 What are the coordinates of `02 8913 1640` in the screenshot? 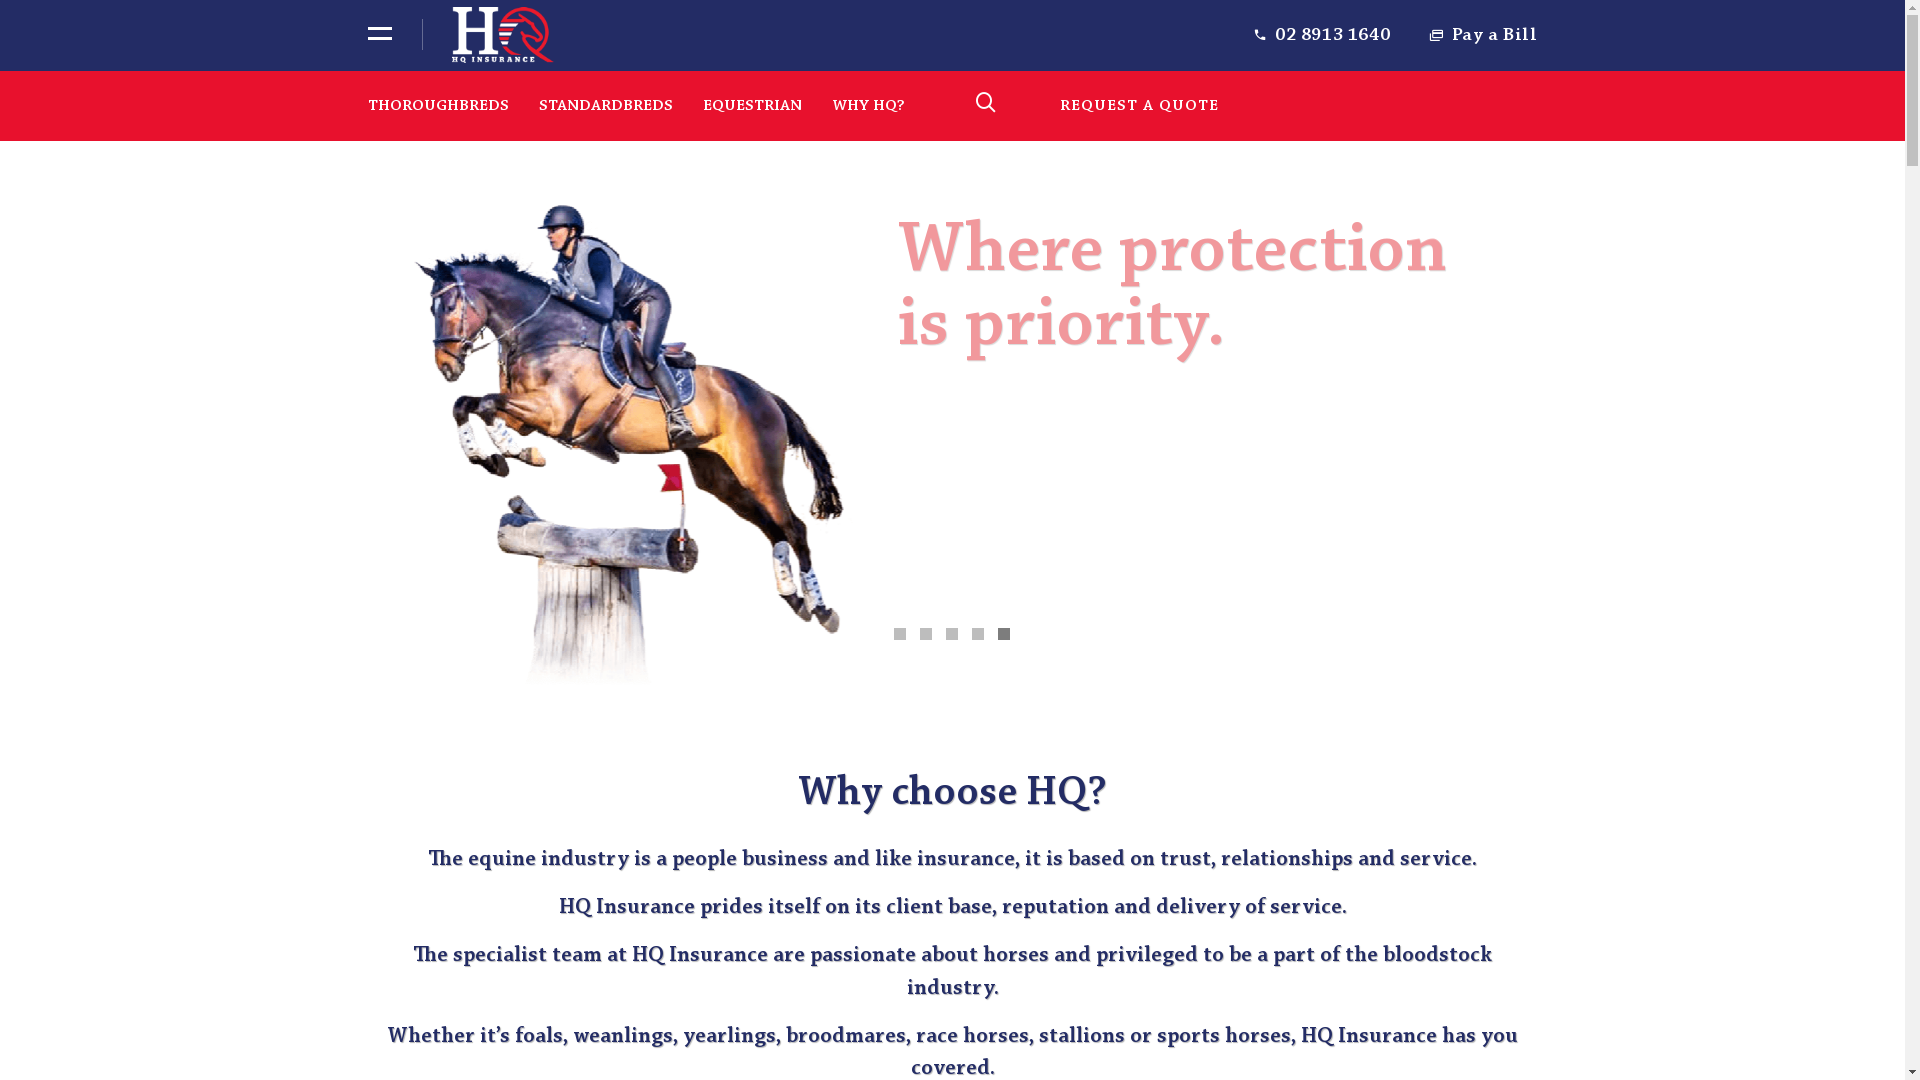 It's located at (1332, 36).